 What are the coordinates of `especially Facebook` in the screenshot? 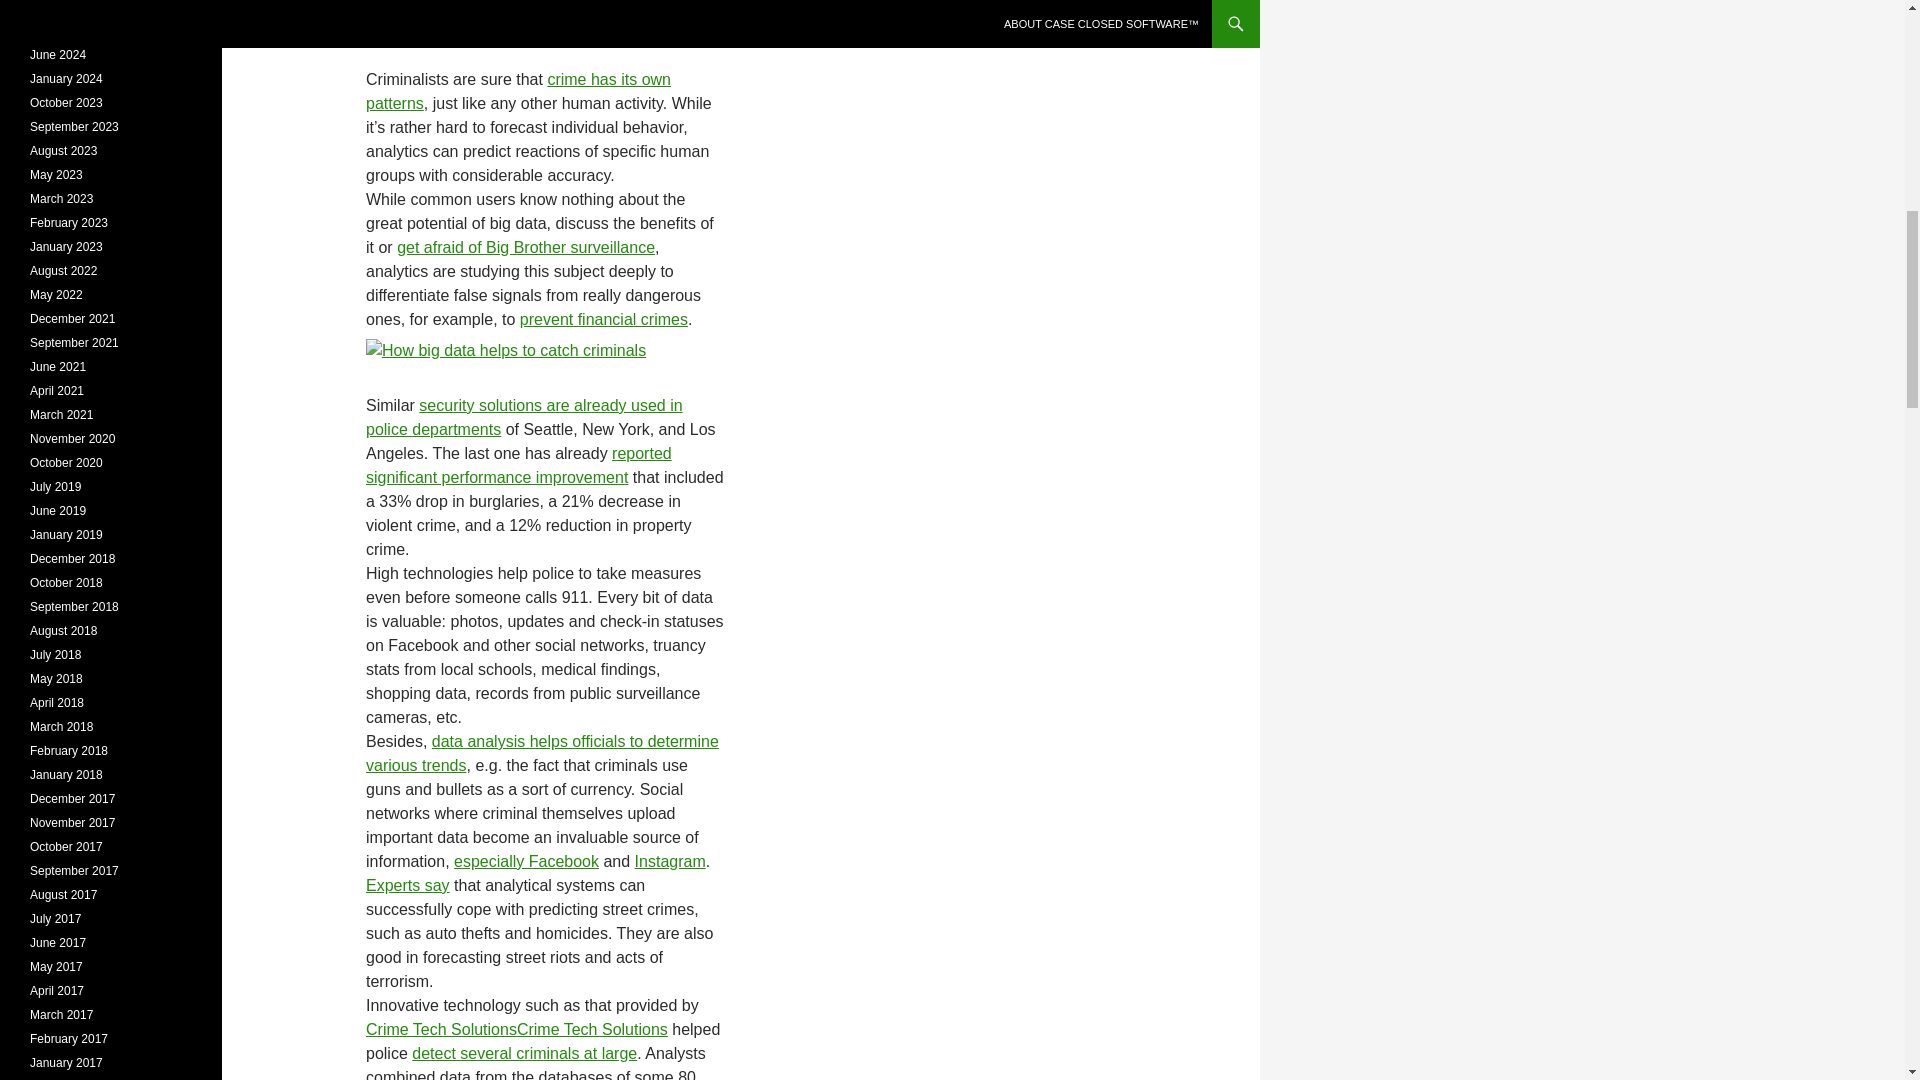 It's located at (526, 862).